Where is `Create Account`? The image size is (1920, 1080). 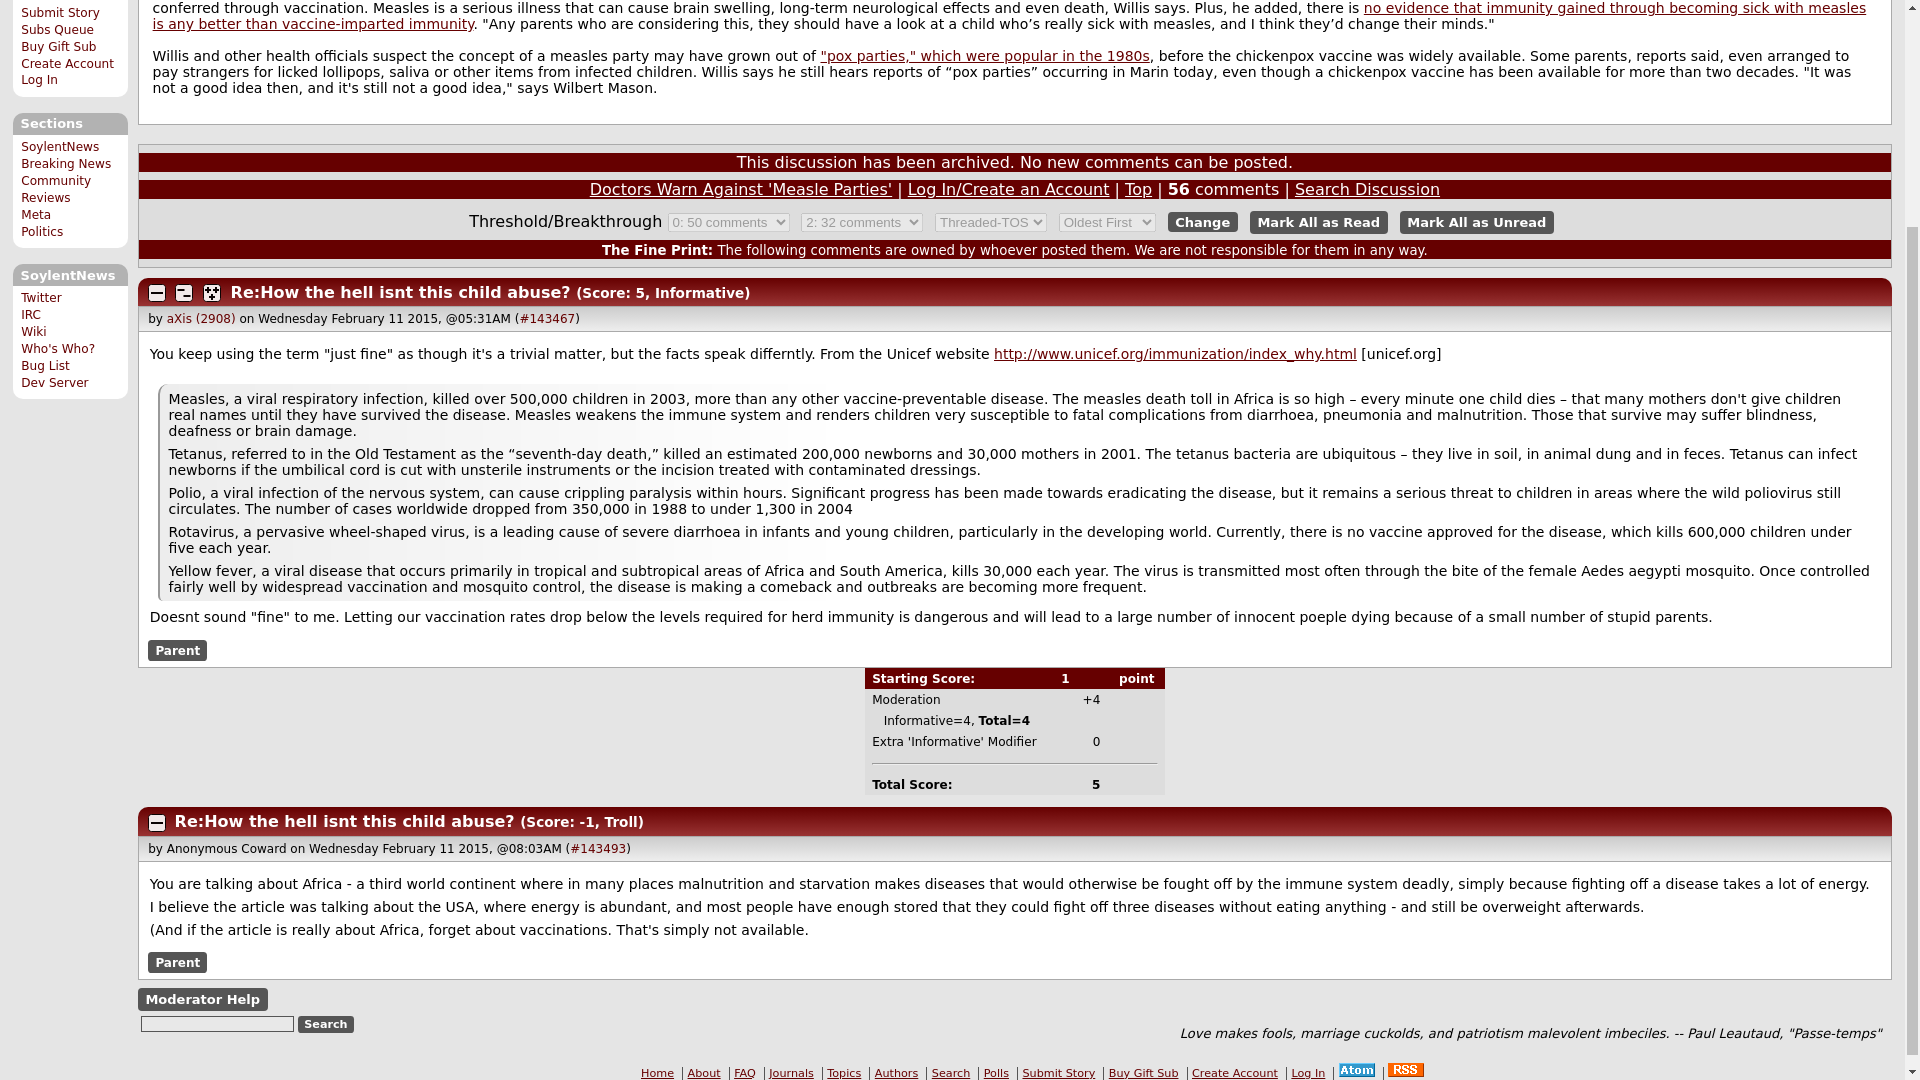
Create Account is located at coordinates (67, 64).